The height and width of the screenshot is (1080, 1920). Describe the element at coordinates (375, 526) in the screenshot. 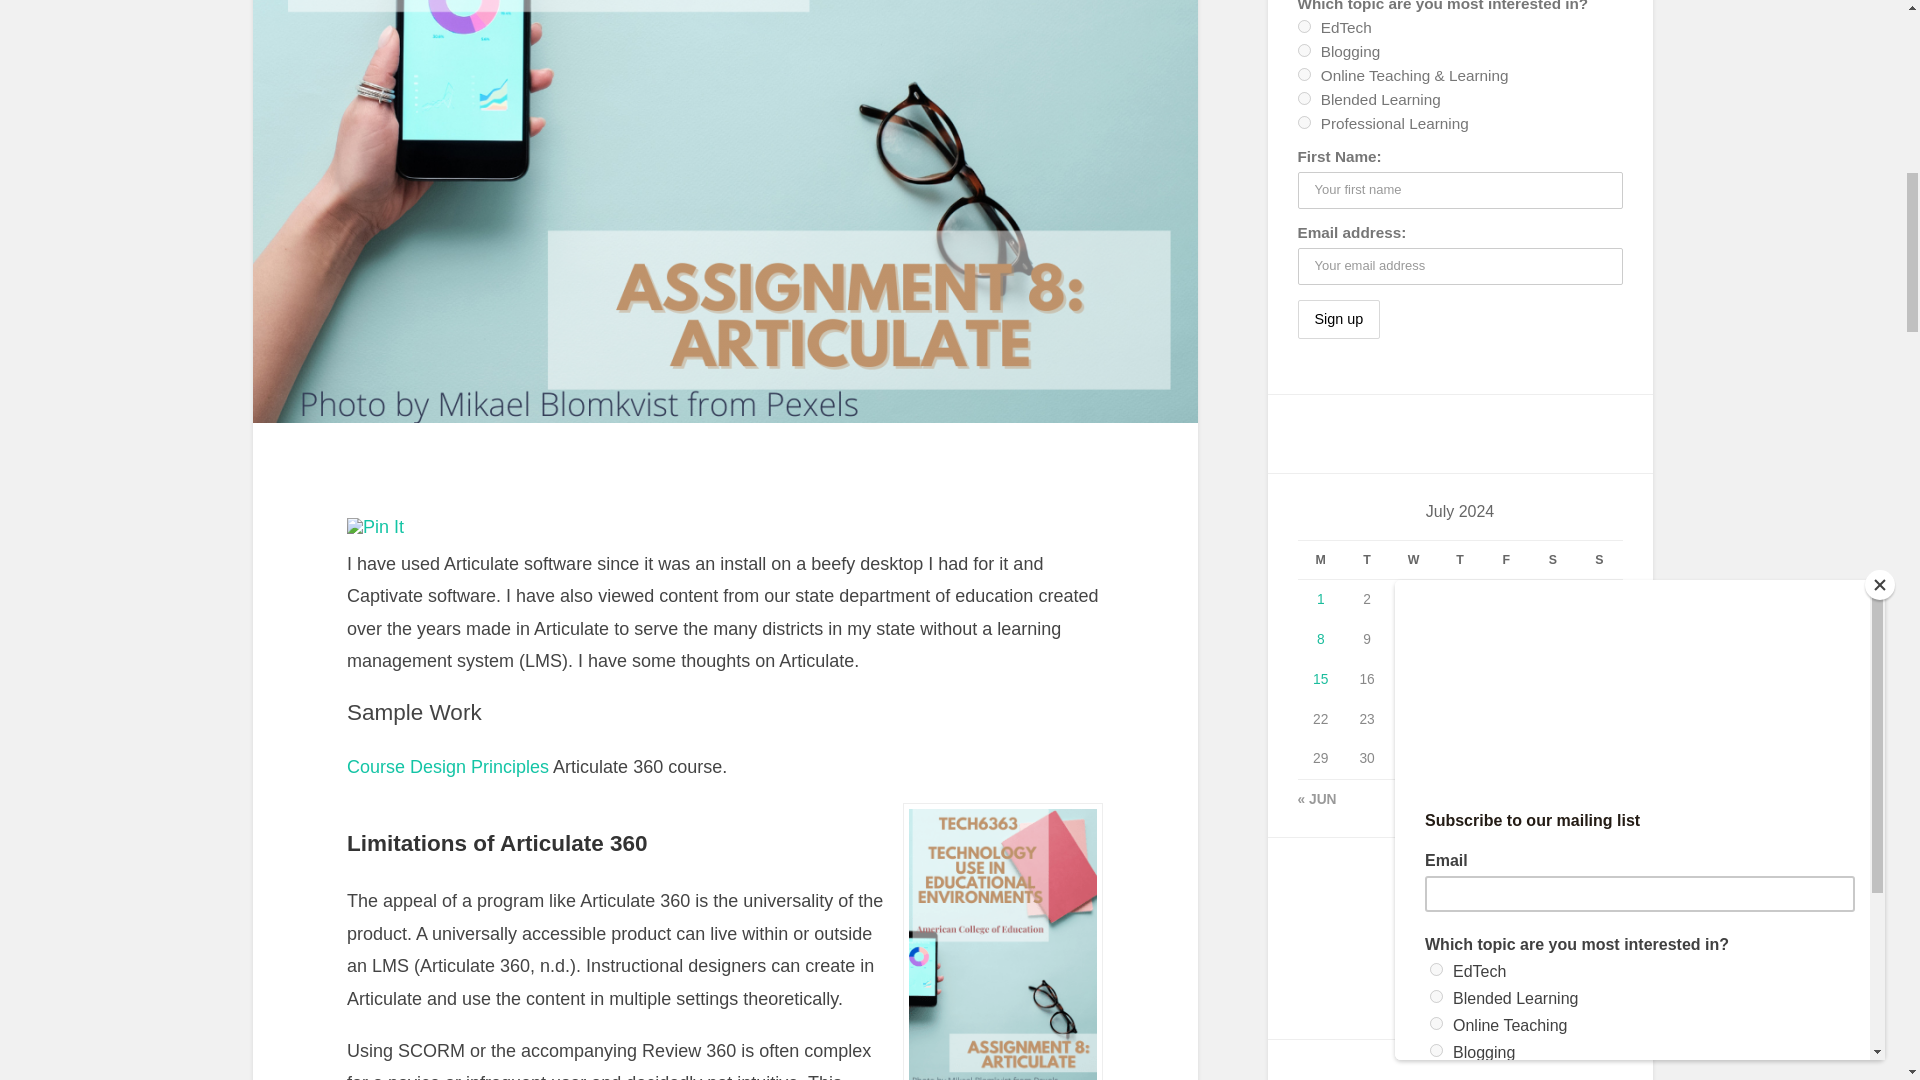

I see `Pin It` at that location.